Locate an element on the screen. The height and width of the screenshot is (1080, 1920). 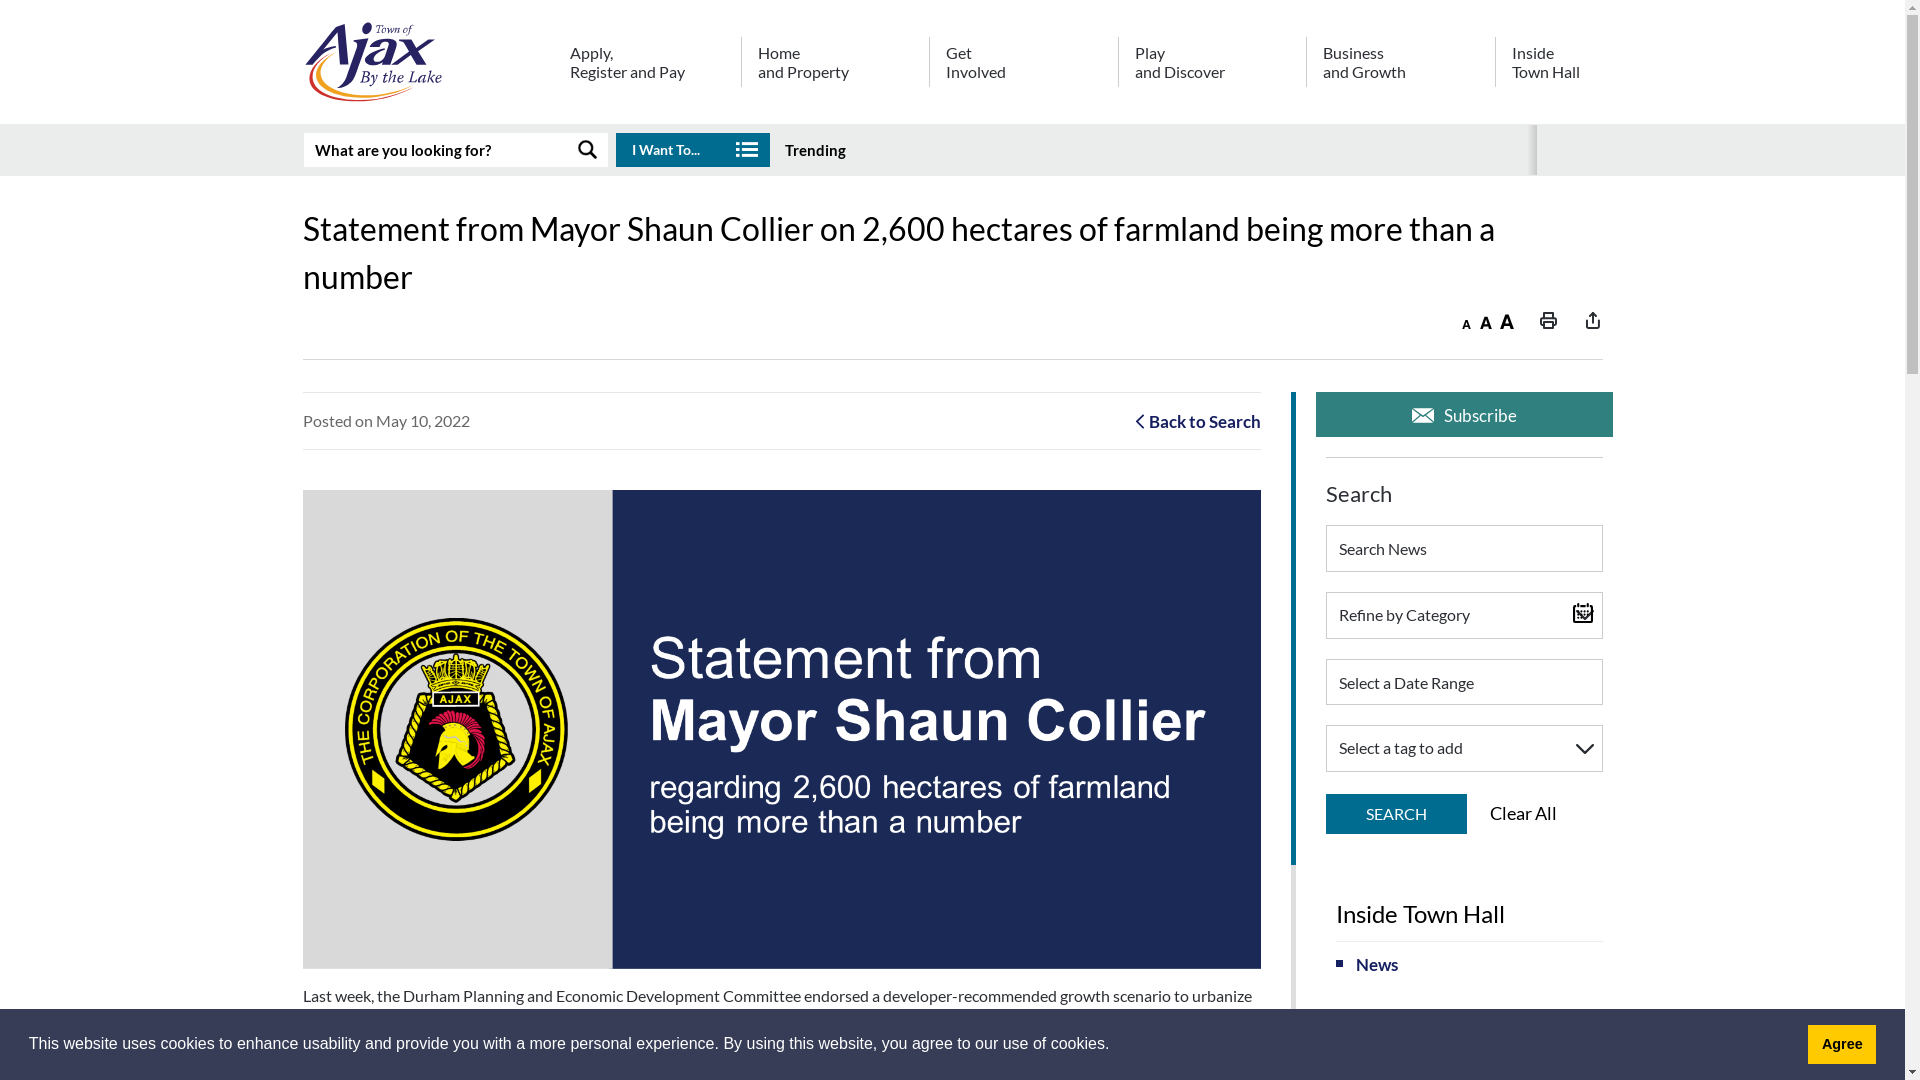
I Want To... is located at coordinates (693, 150).